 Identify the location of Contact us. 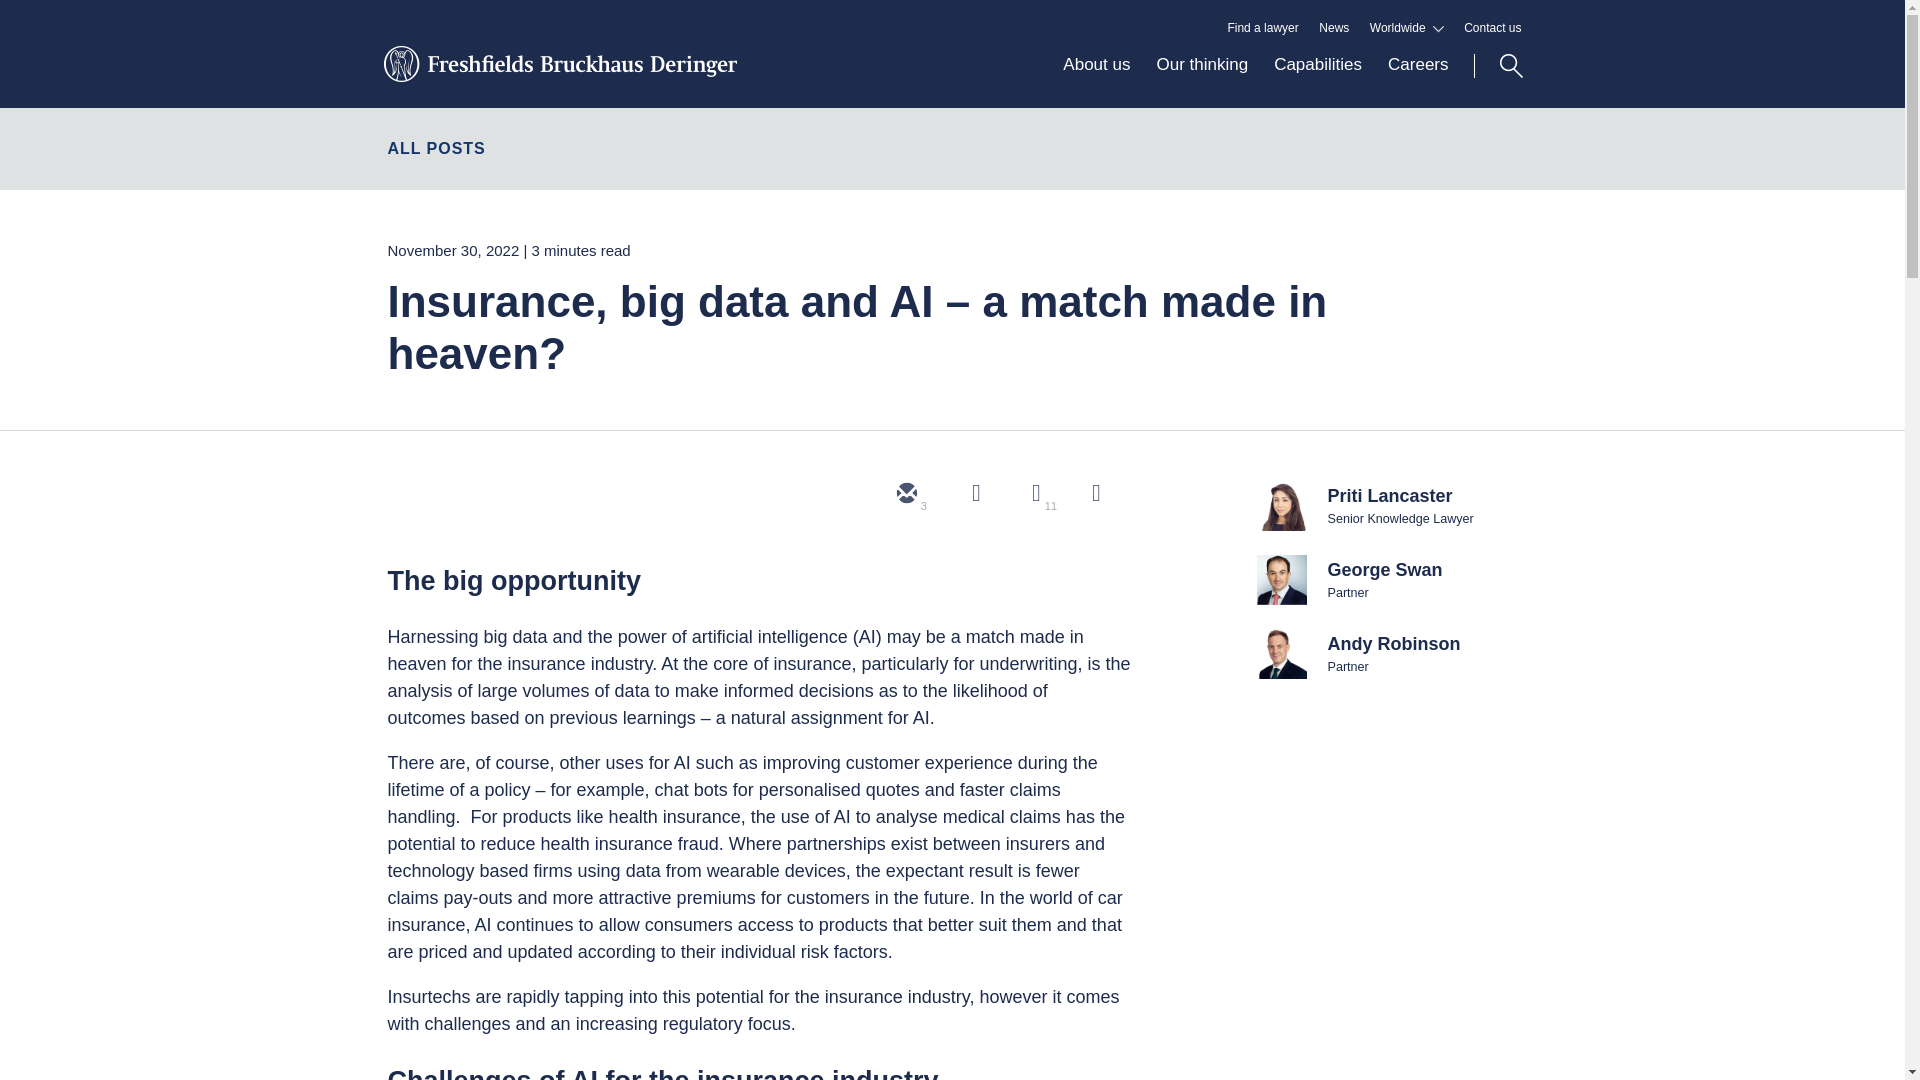
(1492, 28).